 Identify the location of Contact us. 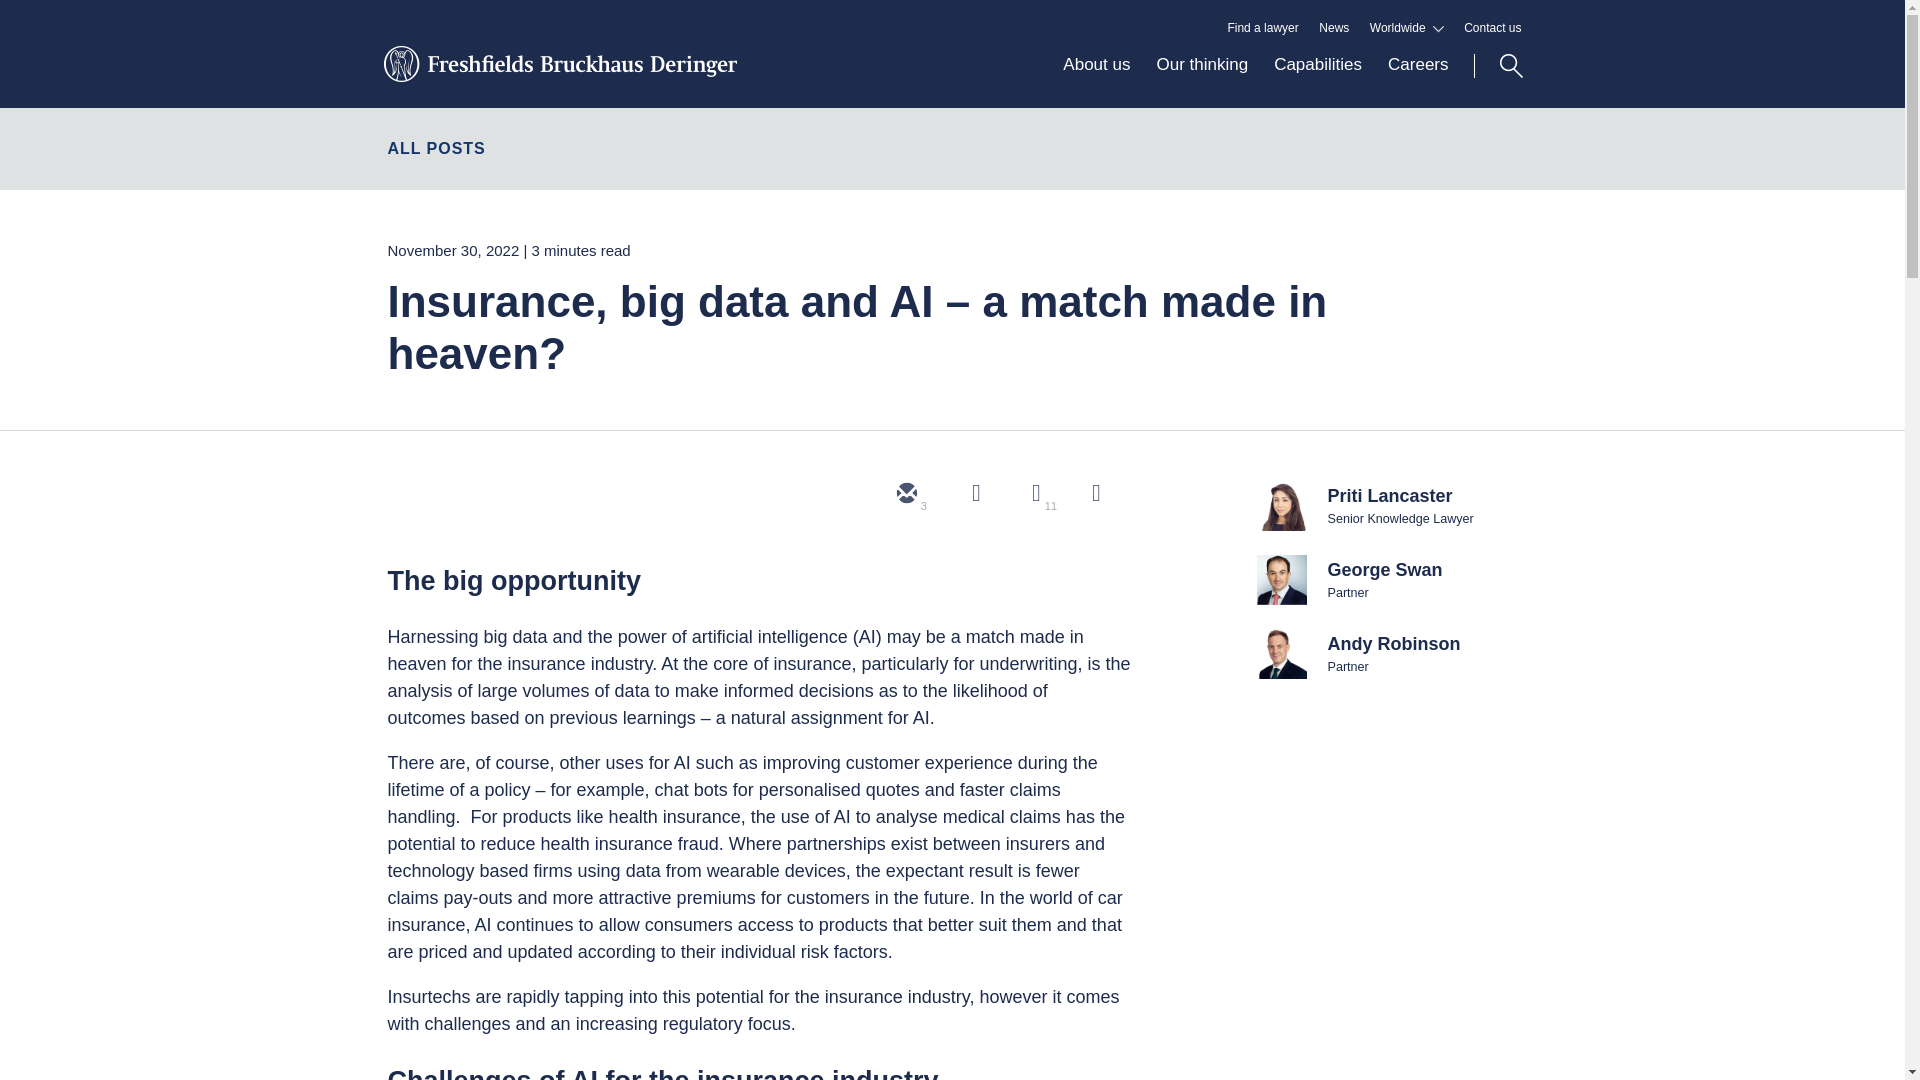
(1492, 28).